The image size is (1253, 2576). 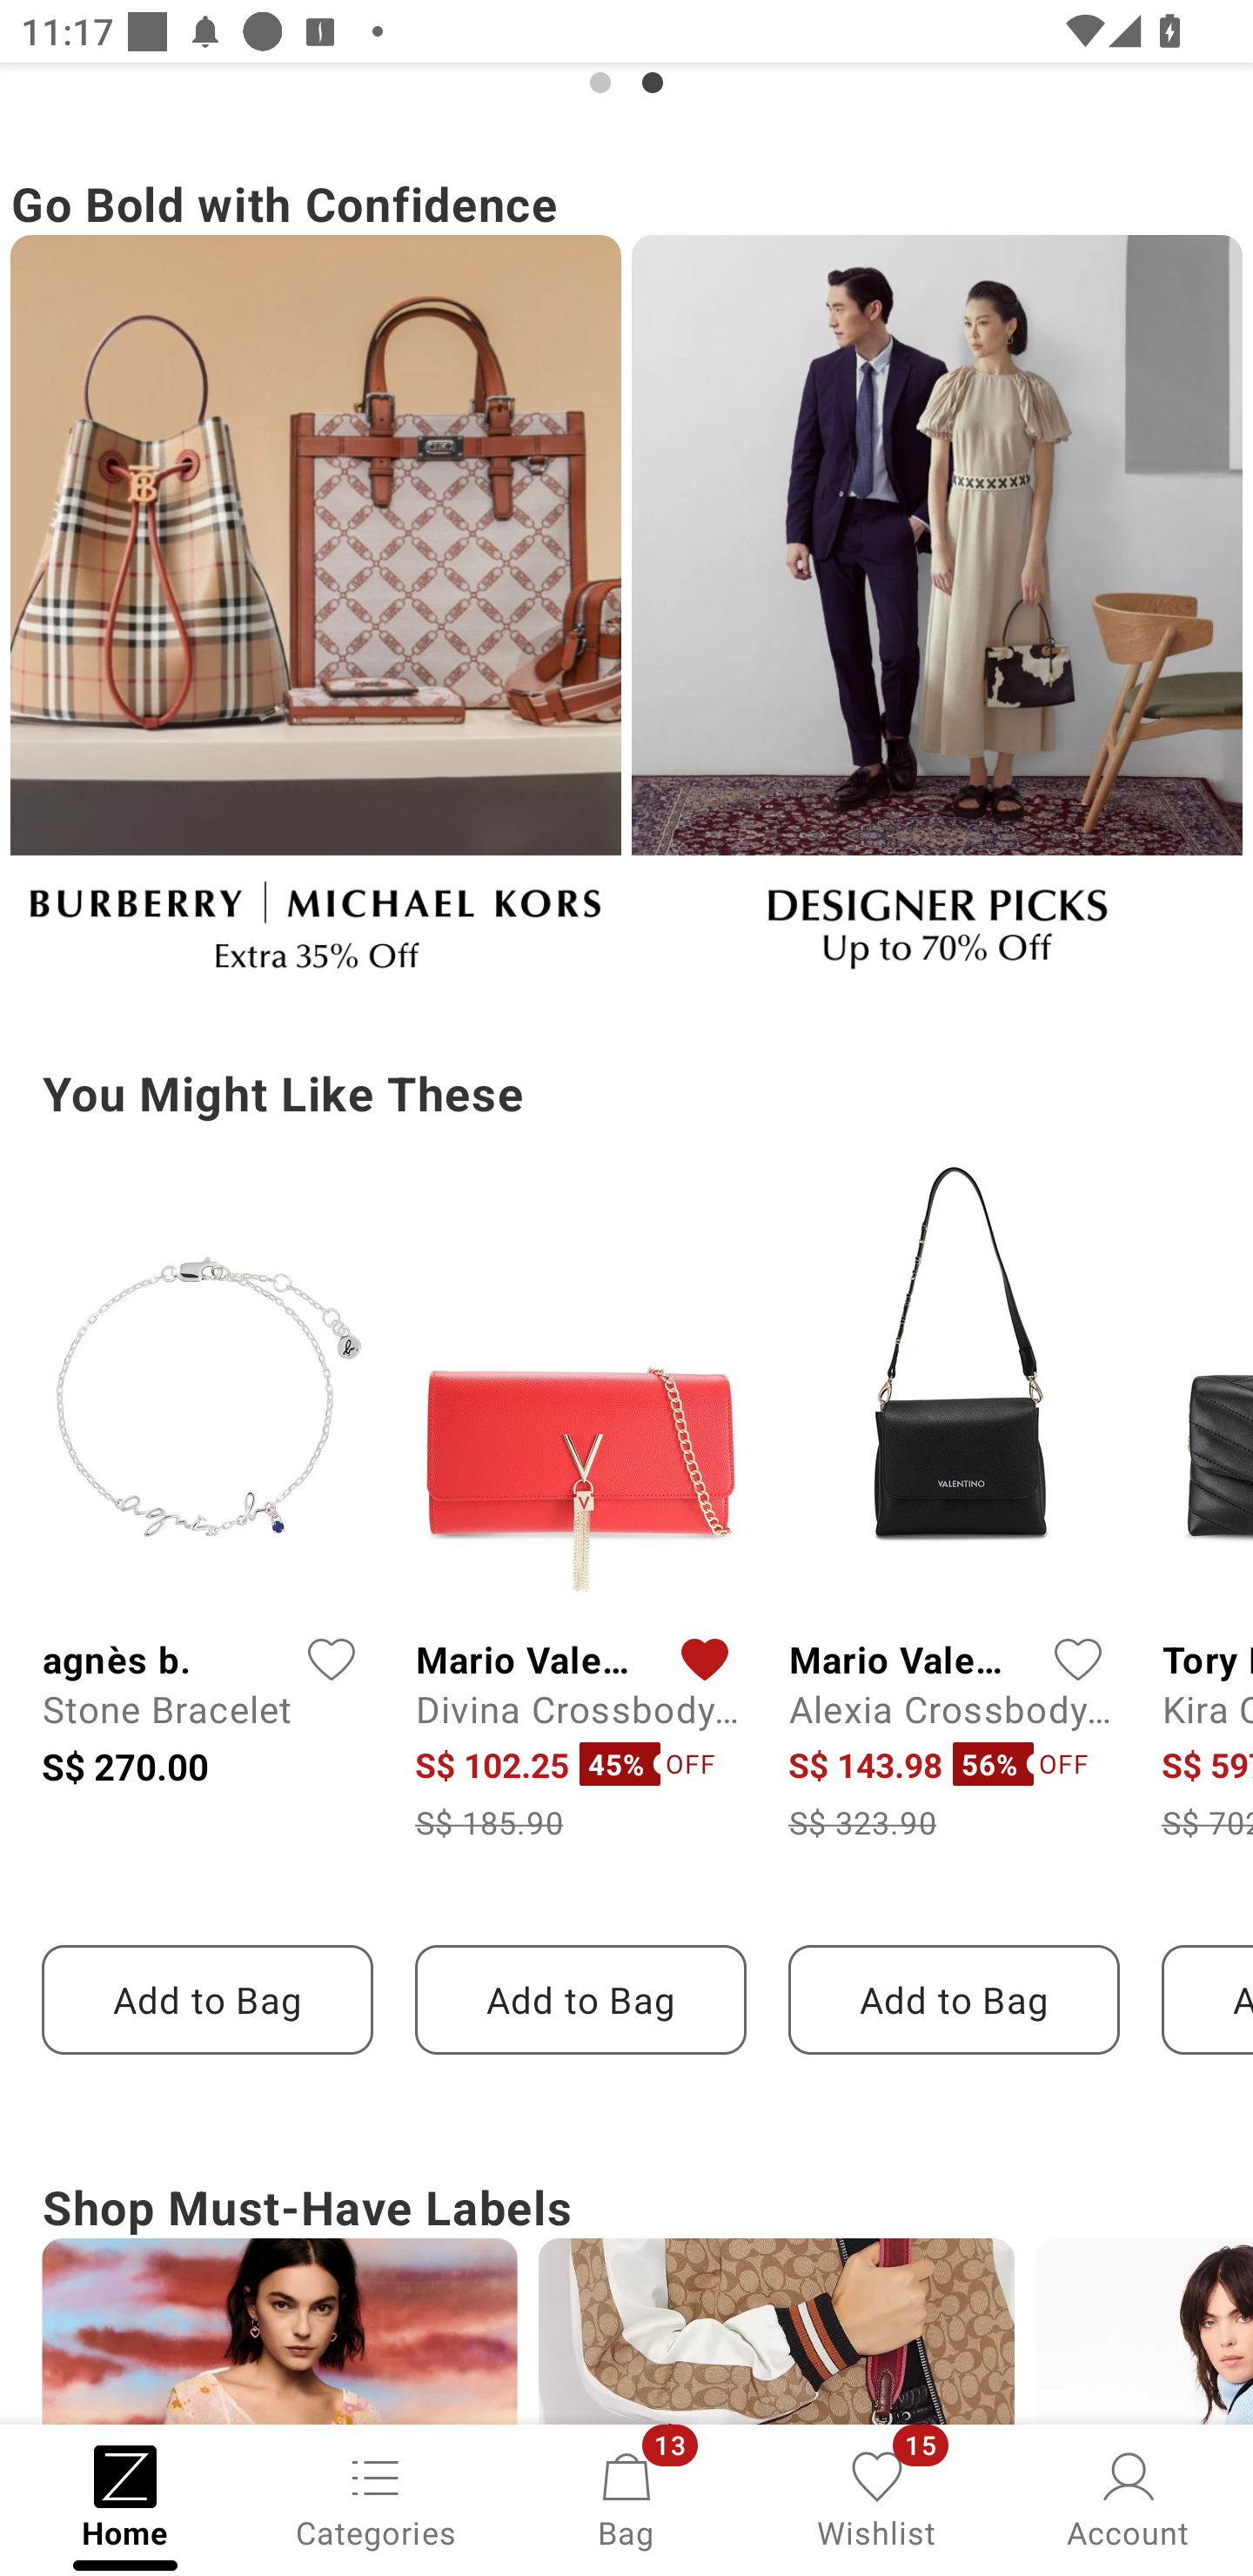 I want to click on Add to Bag, so click(x=954, y=2000).